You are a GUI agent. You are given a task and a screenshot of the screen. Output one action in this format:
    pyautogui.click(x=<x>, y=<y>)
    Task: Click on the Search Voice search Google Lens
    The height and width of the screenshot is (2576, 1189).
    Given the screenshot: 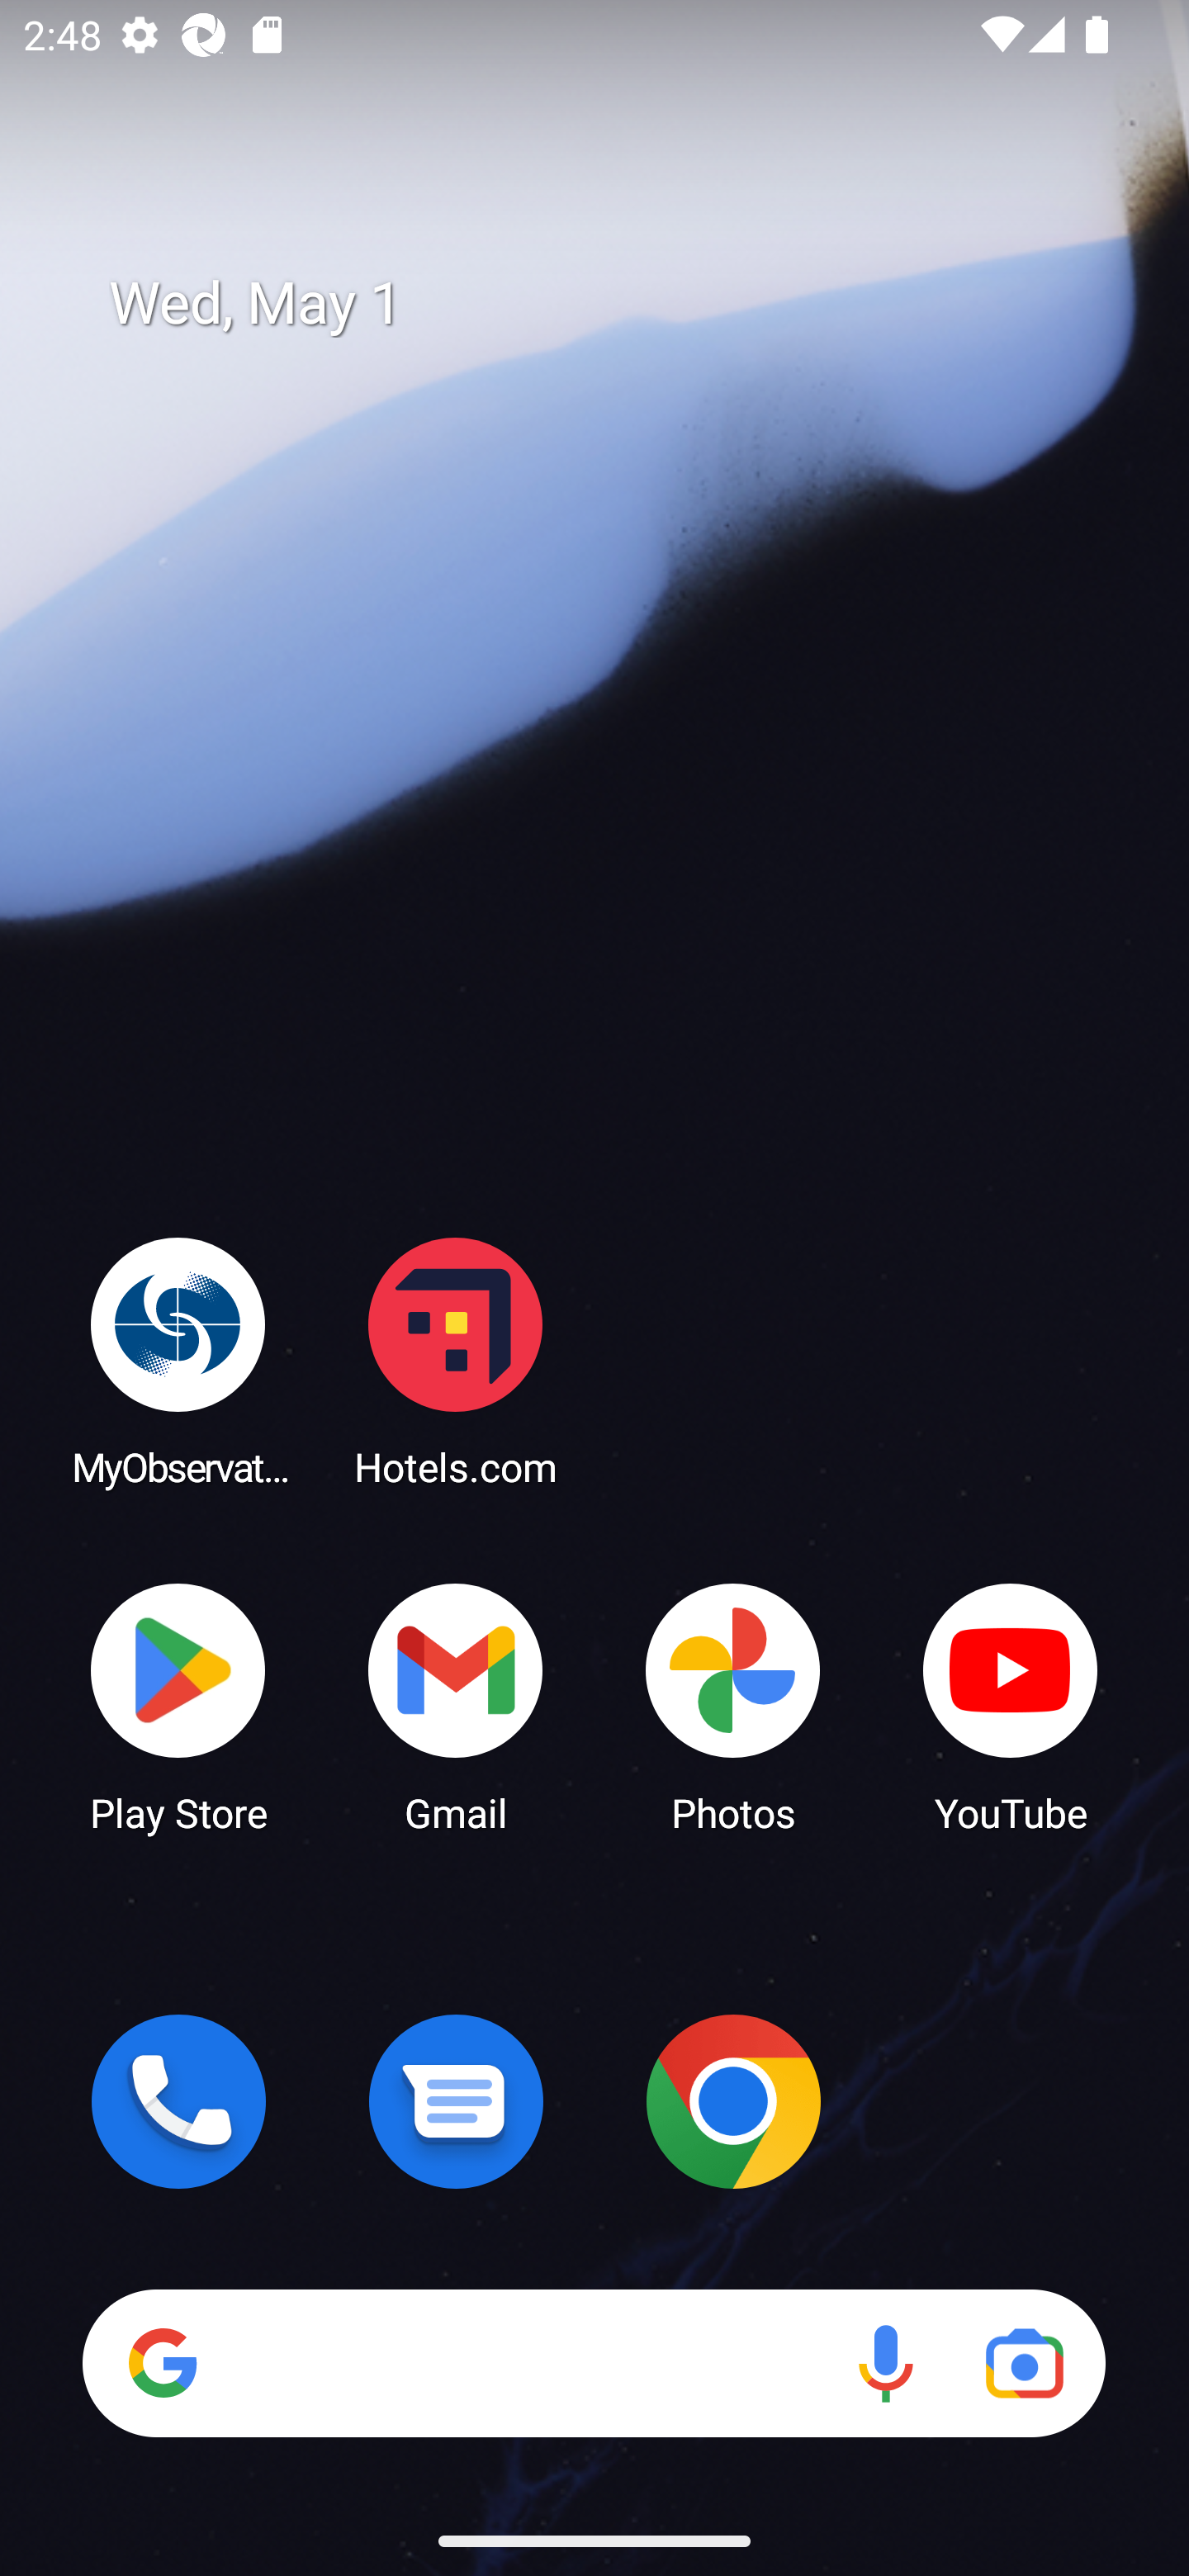 What is the action you would take?
    pyautogui.click(x=594, y=2363)
    